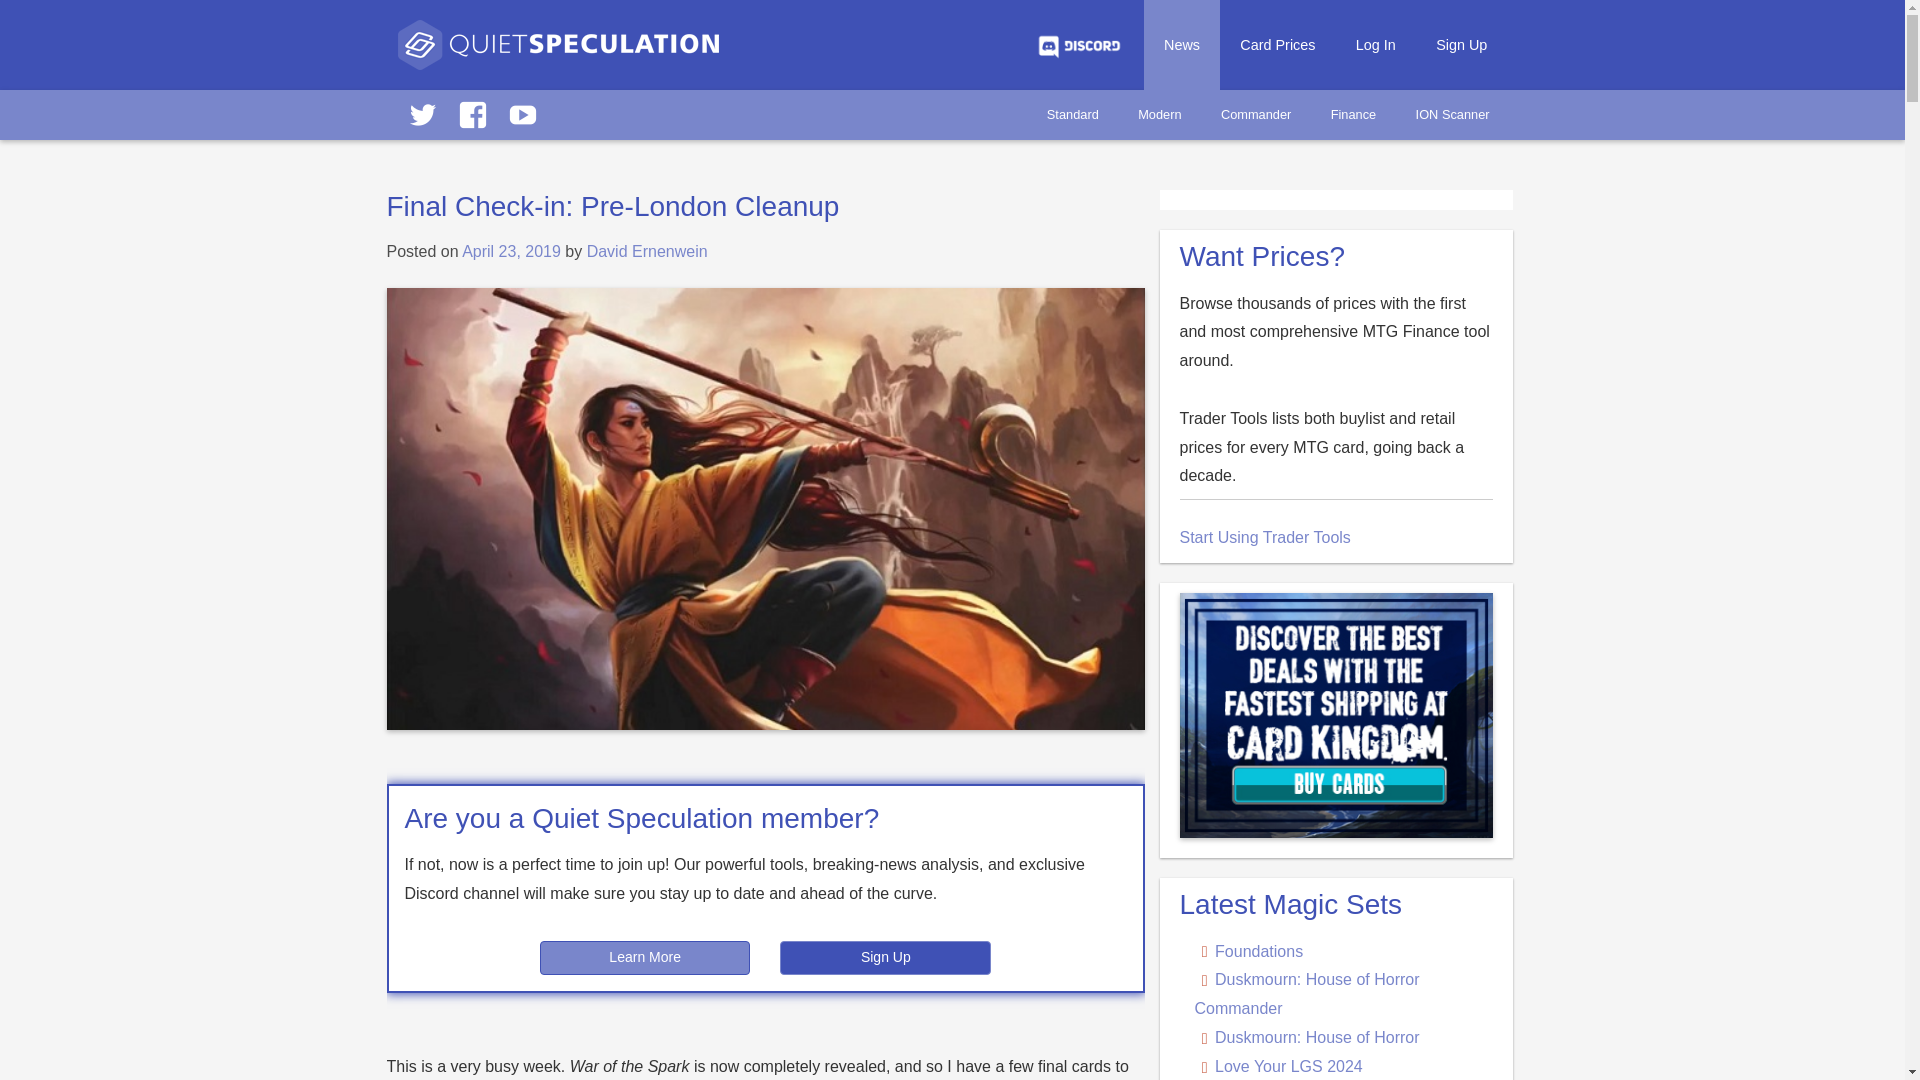 This screenshot has width=1920, height=1080. Describe the element at coordinates (1073, 114) in the screenshot. I see `Standard` at that location.